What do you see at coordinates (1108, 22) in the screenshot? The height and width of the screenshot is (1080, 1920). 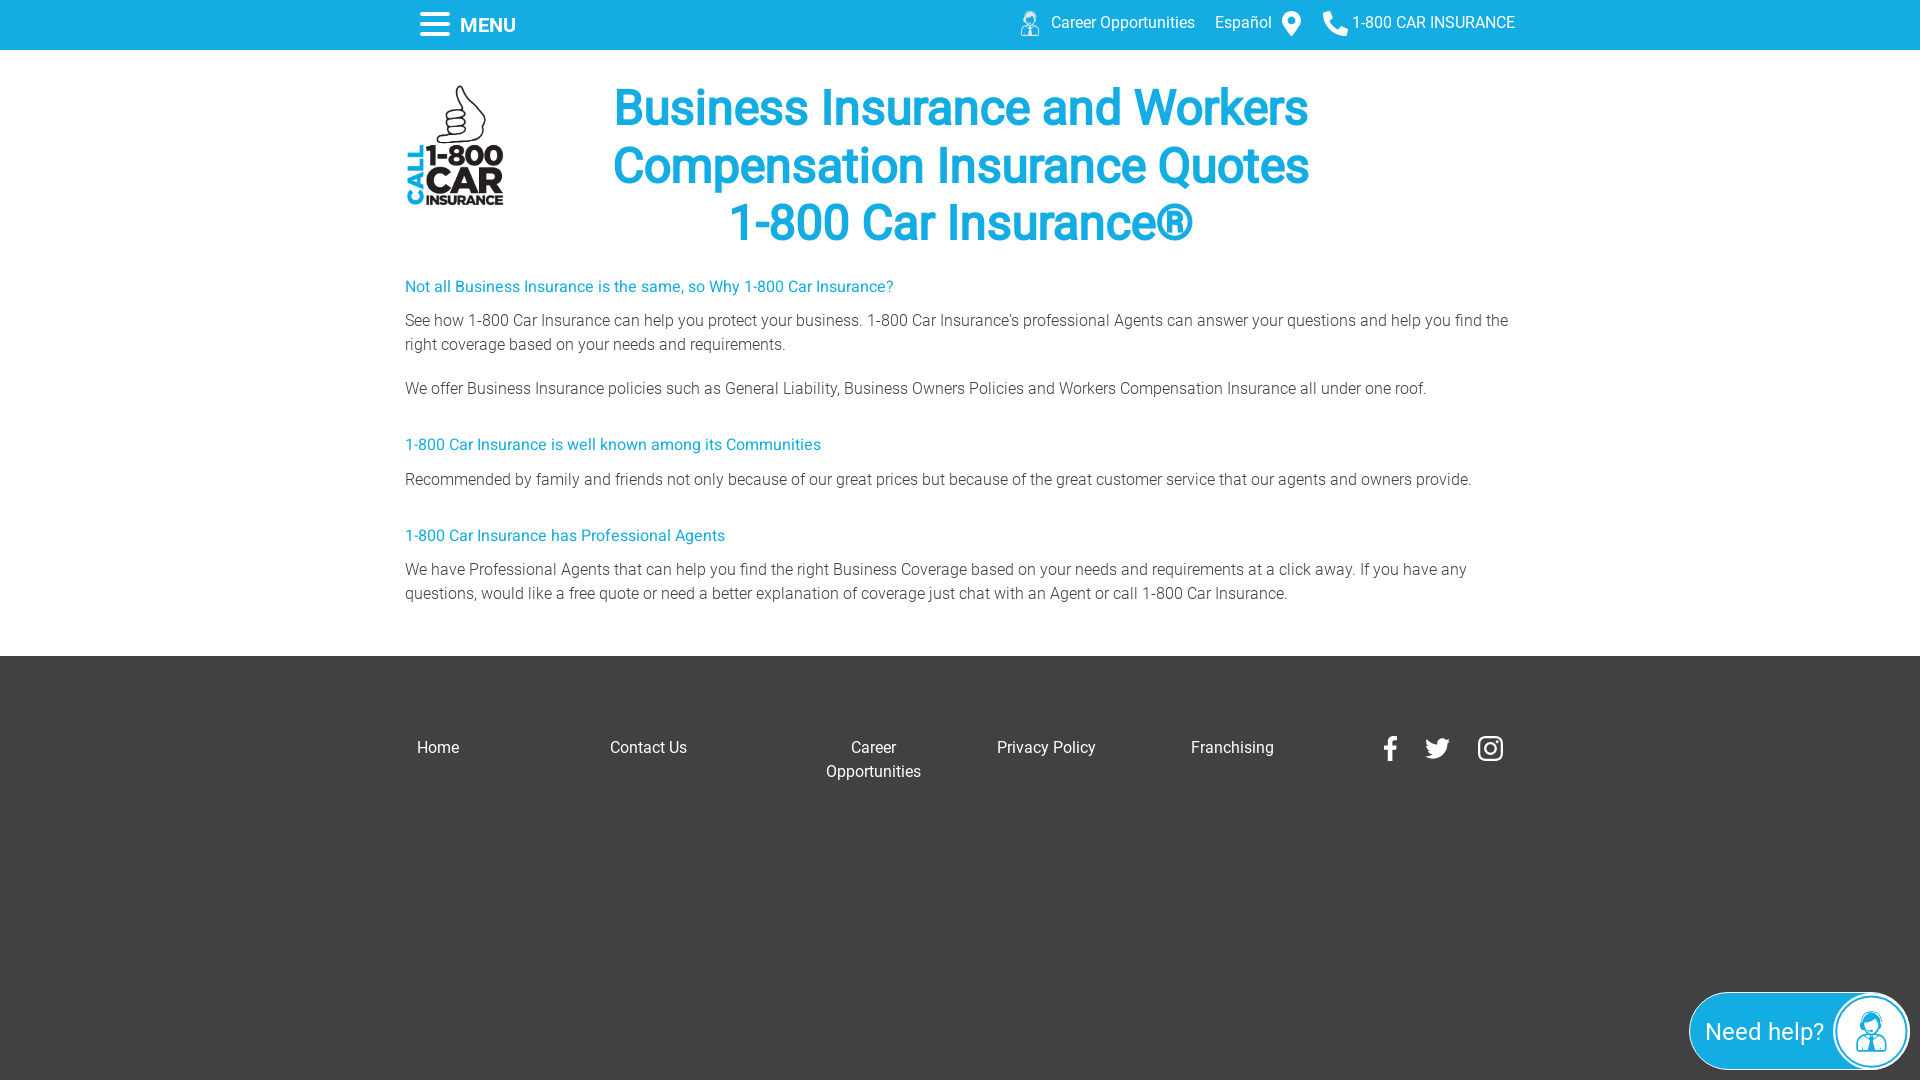 I see `Career Opportunities` at bounding box center [1108, 22].